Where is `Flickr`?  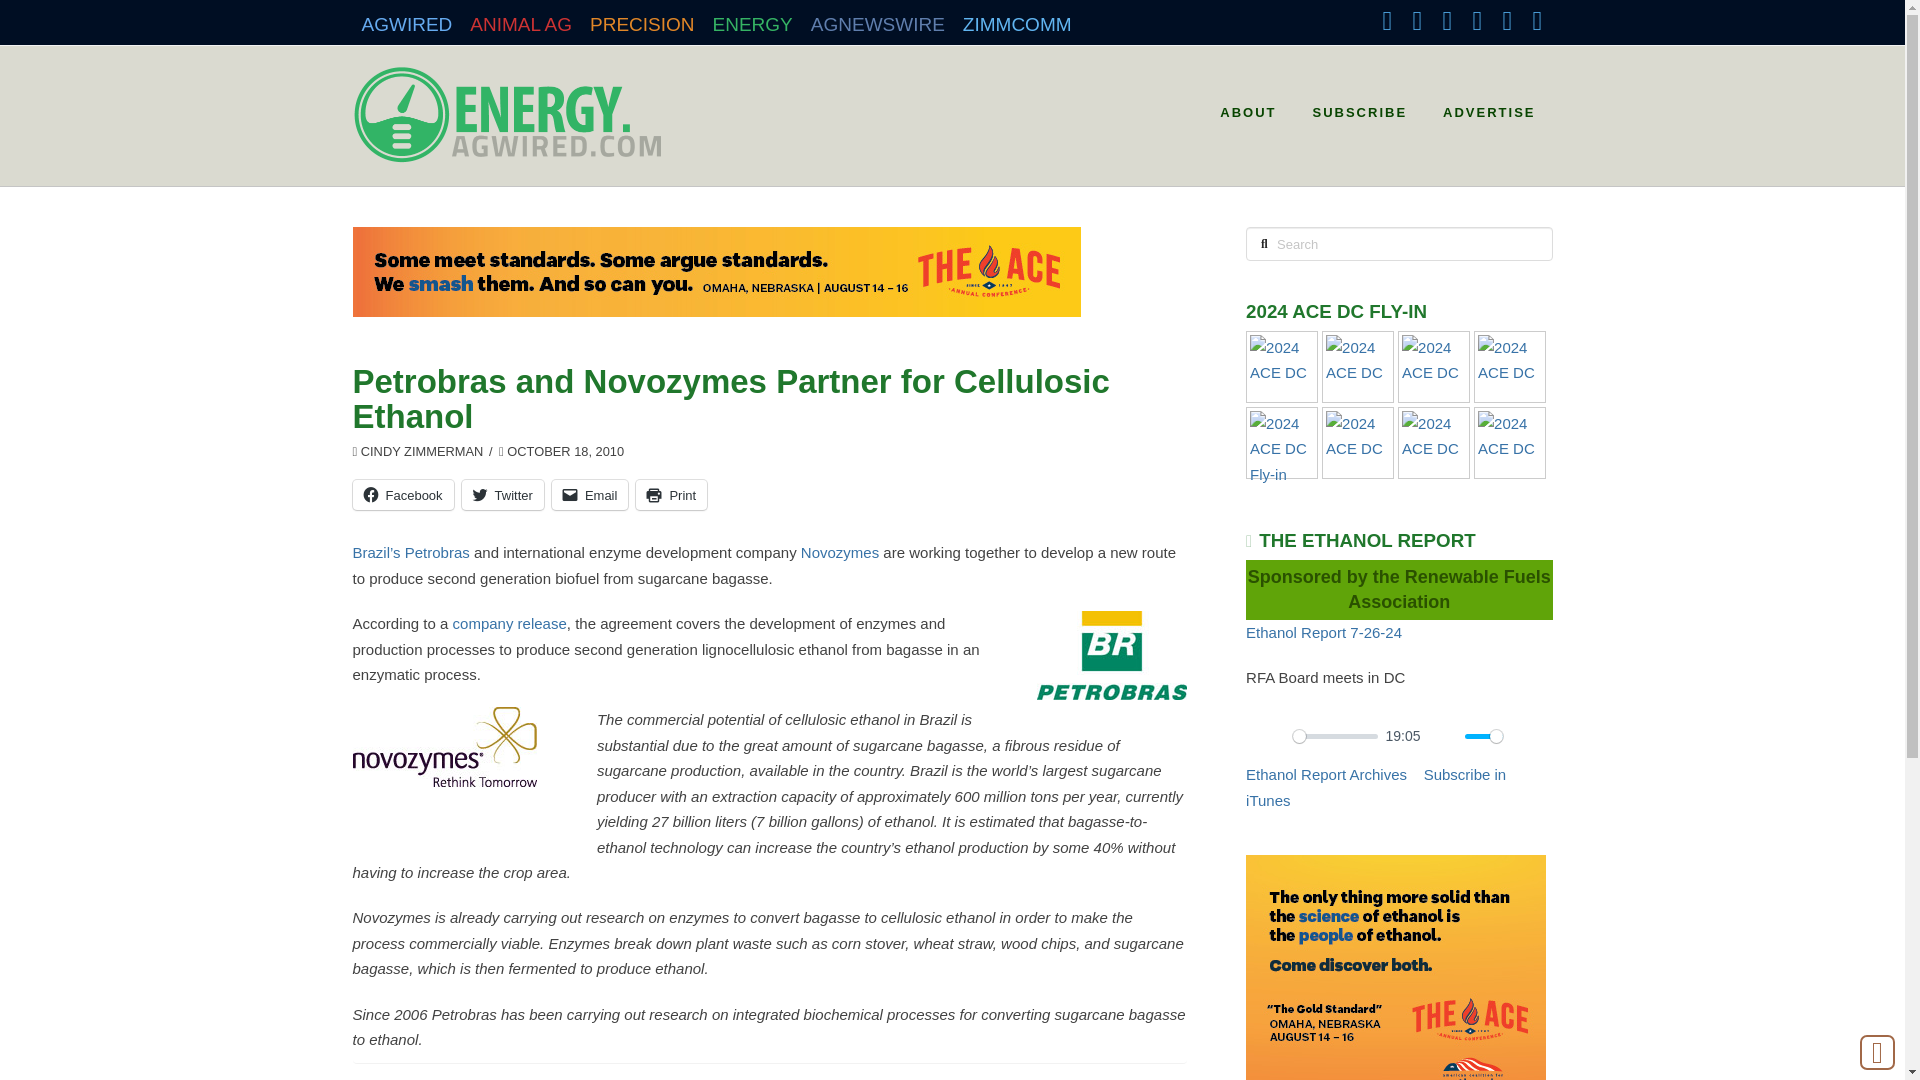 Flickr is located at coordinates (1506, 20).